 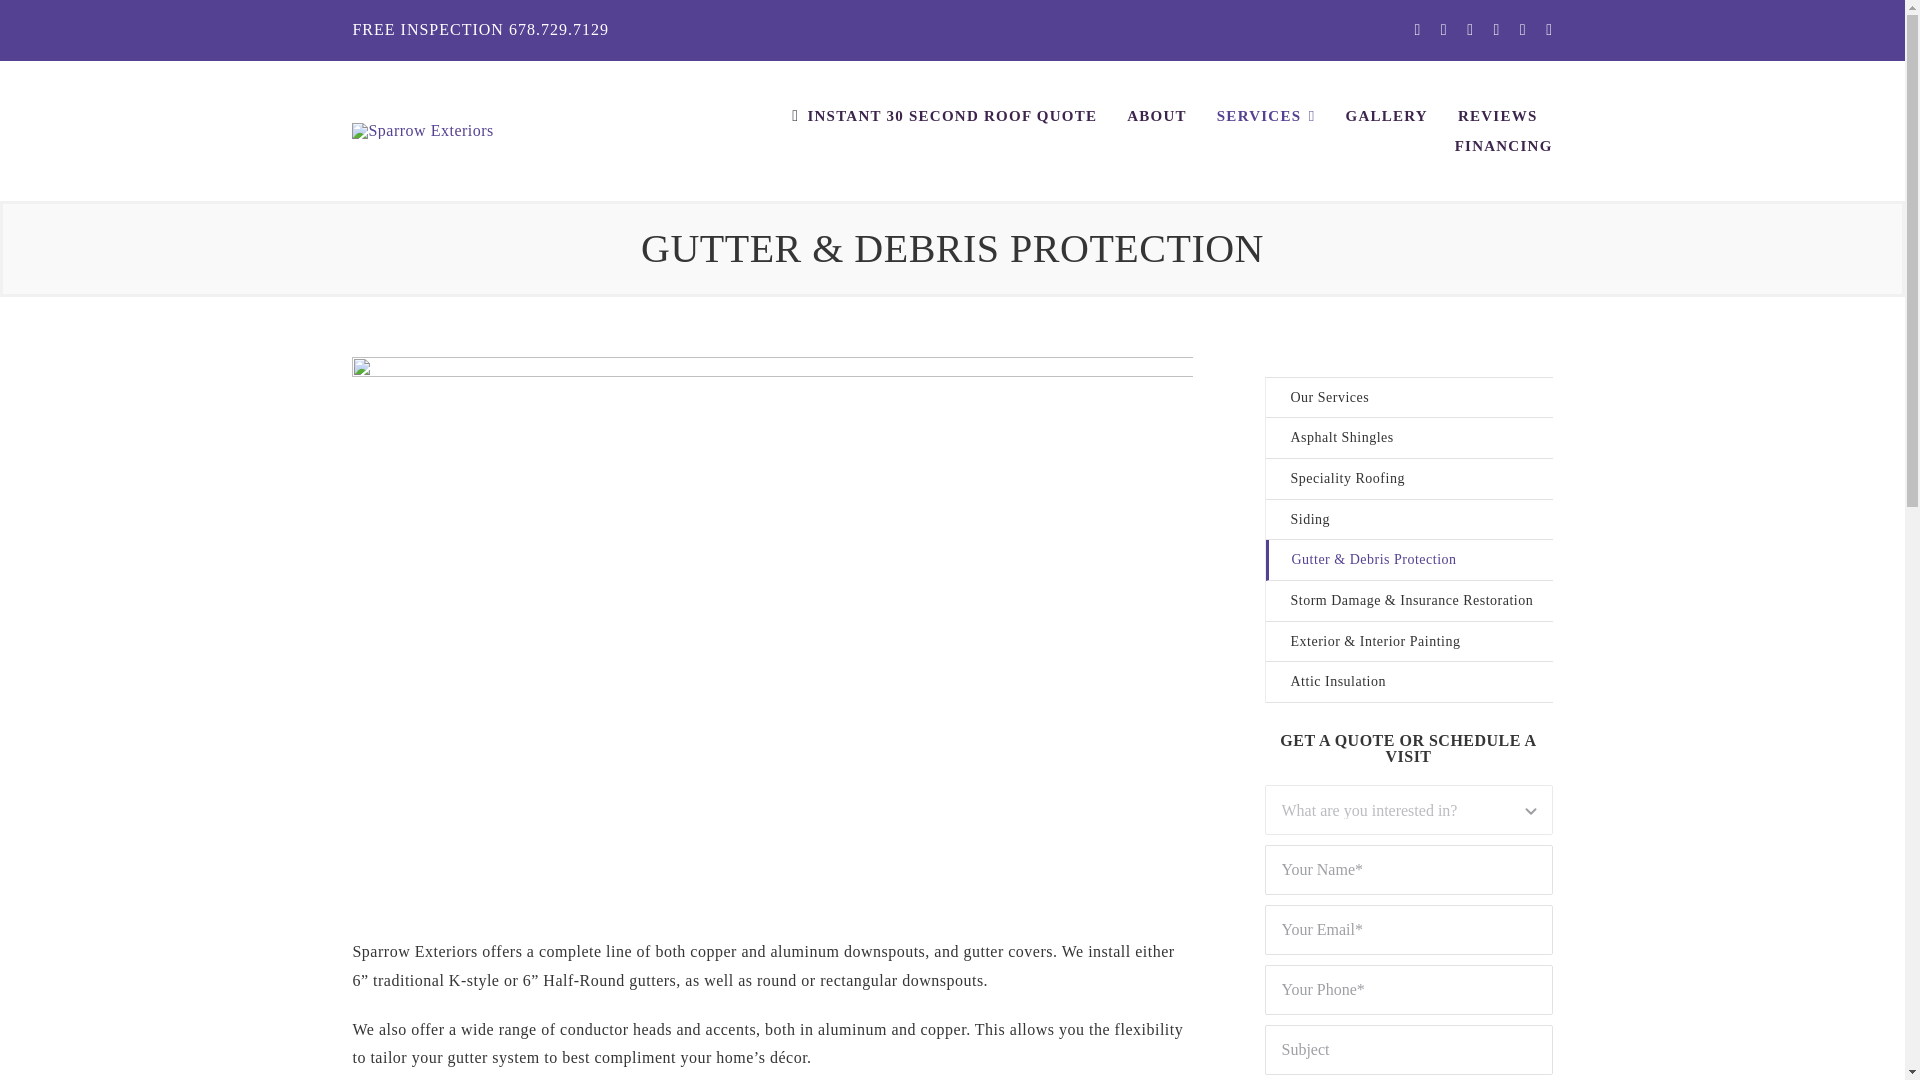 What do you see at coordinates (1409, 480) in the screenshot?
I see `Speciality Roofing` at bounding box center [1409, 480].